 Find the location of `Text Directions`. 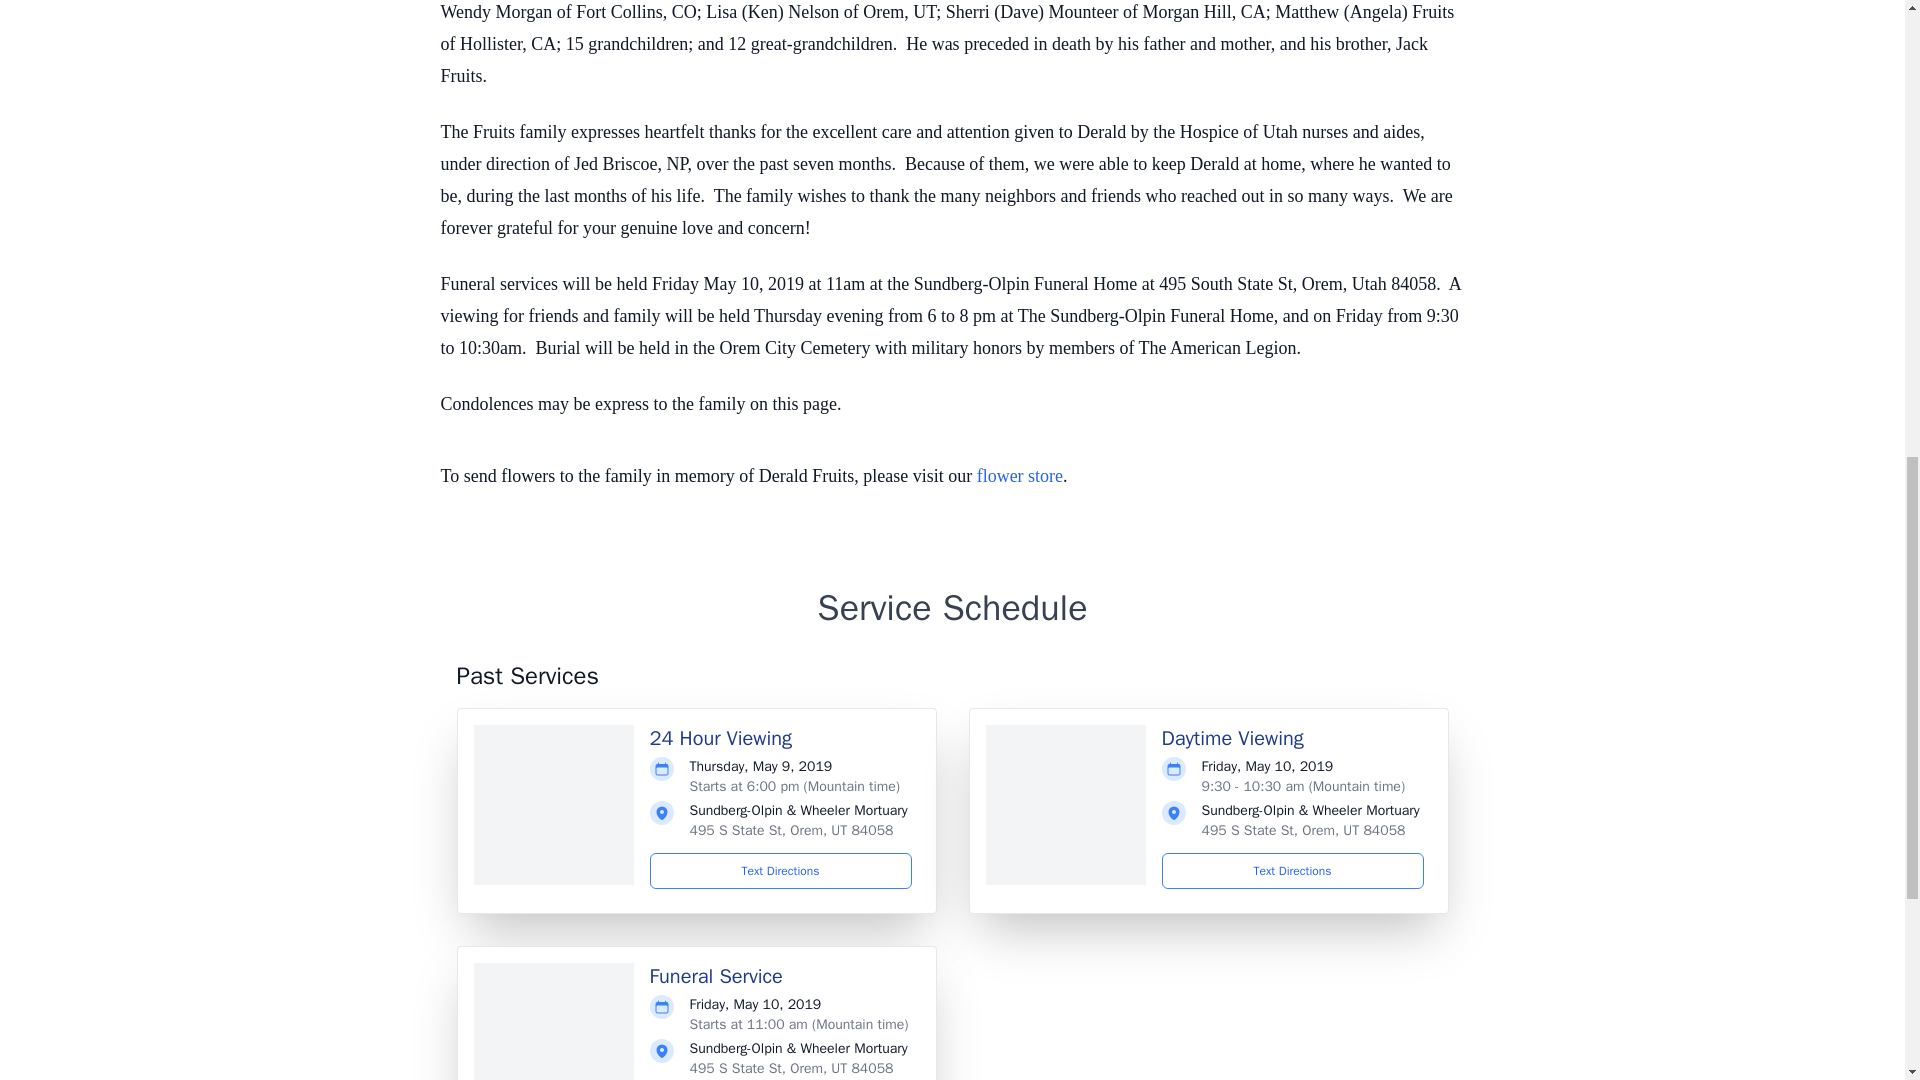

Text Directions is located at coordinates (1292, 870).